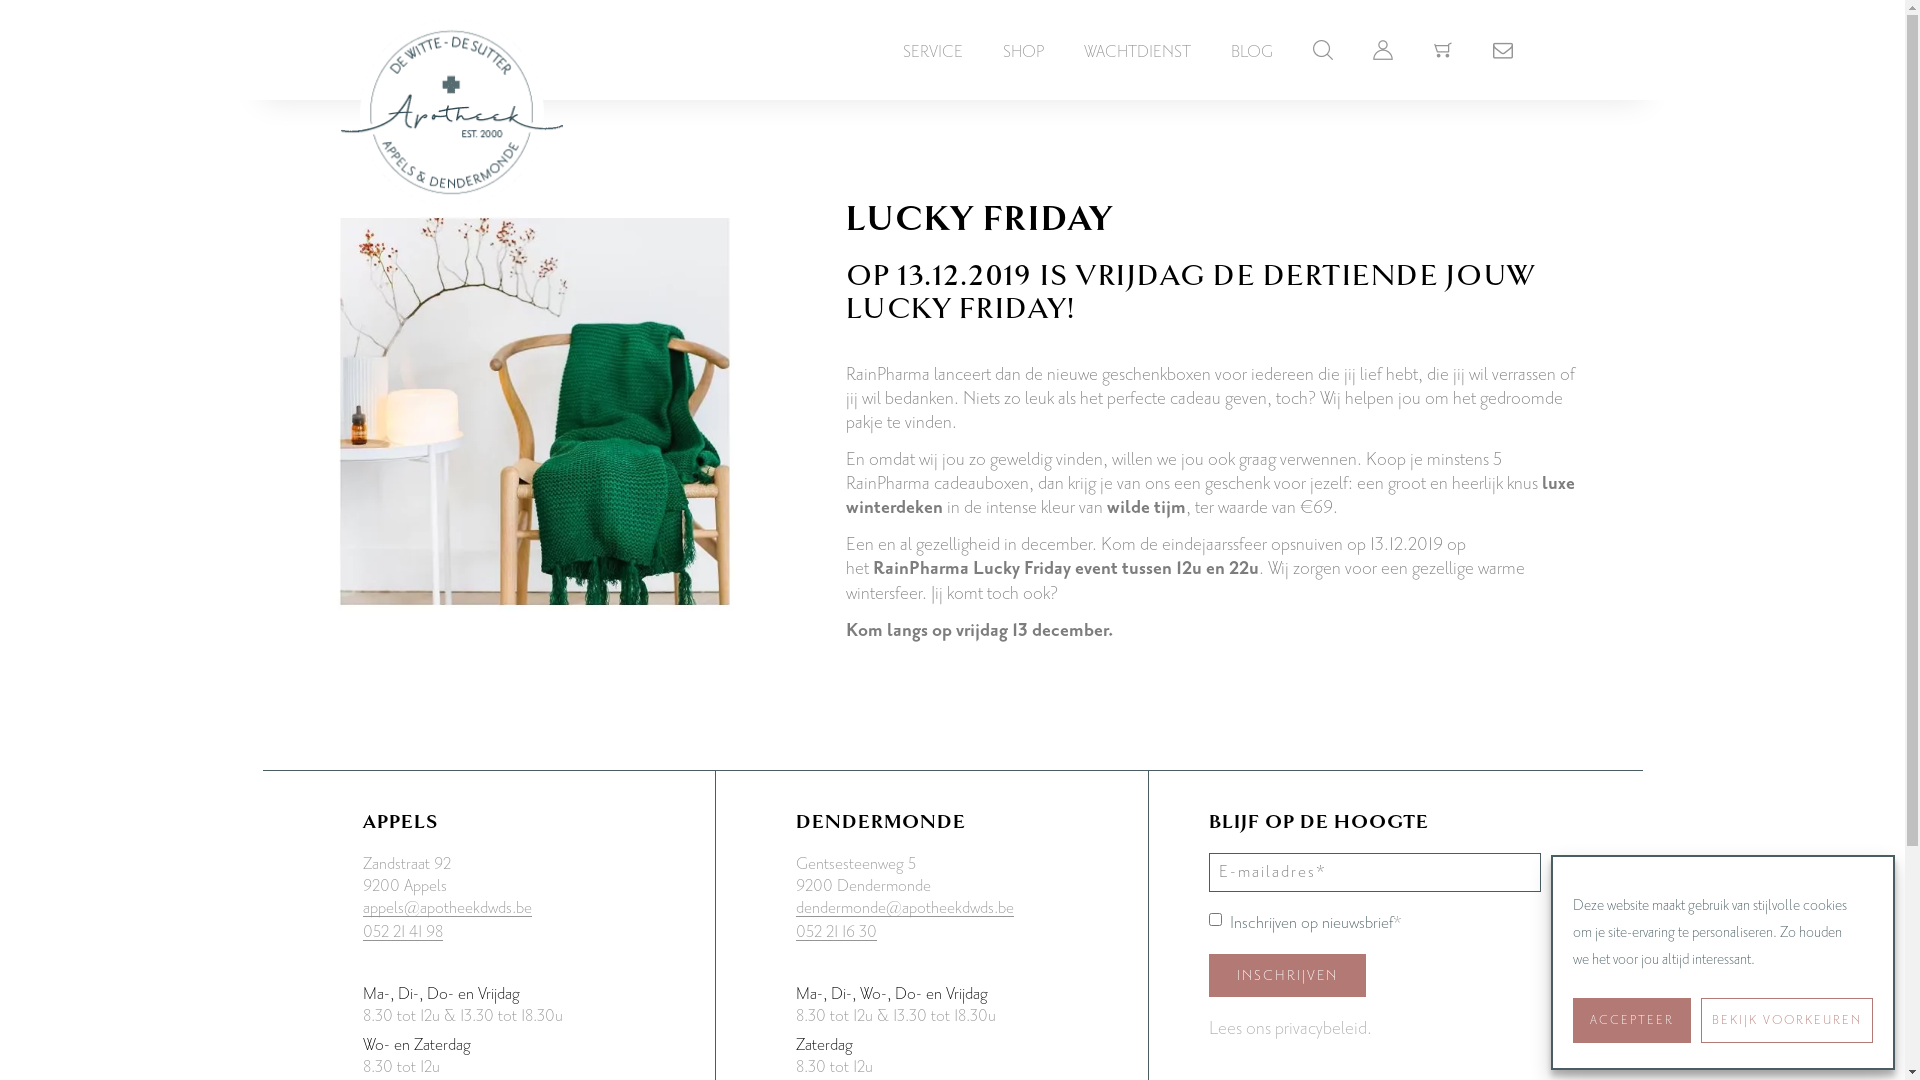  I want to click on ZOEKEN, so click(1322, 47).